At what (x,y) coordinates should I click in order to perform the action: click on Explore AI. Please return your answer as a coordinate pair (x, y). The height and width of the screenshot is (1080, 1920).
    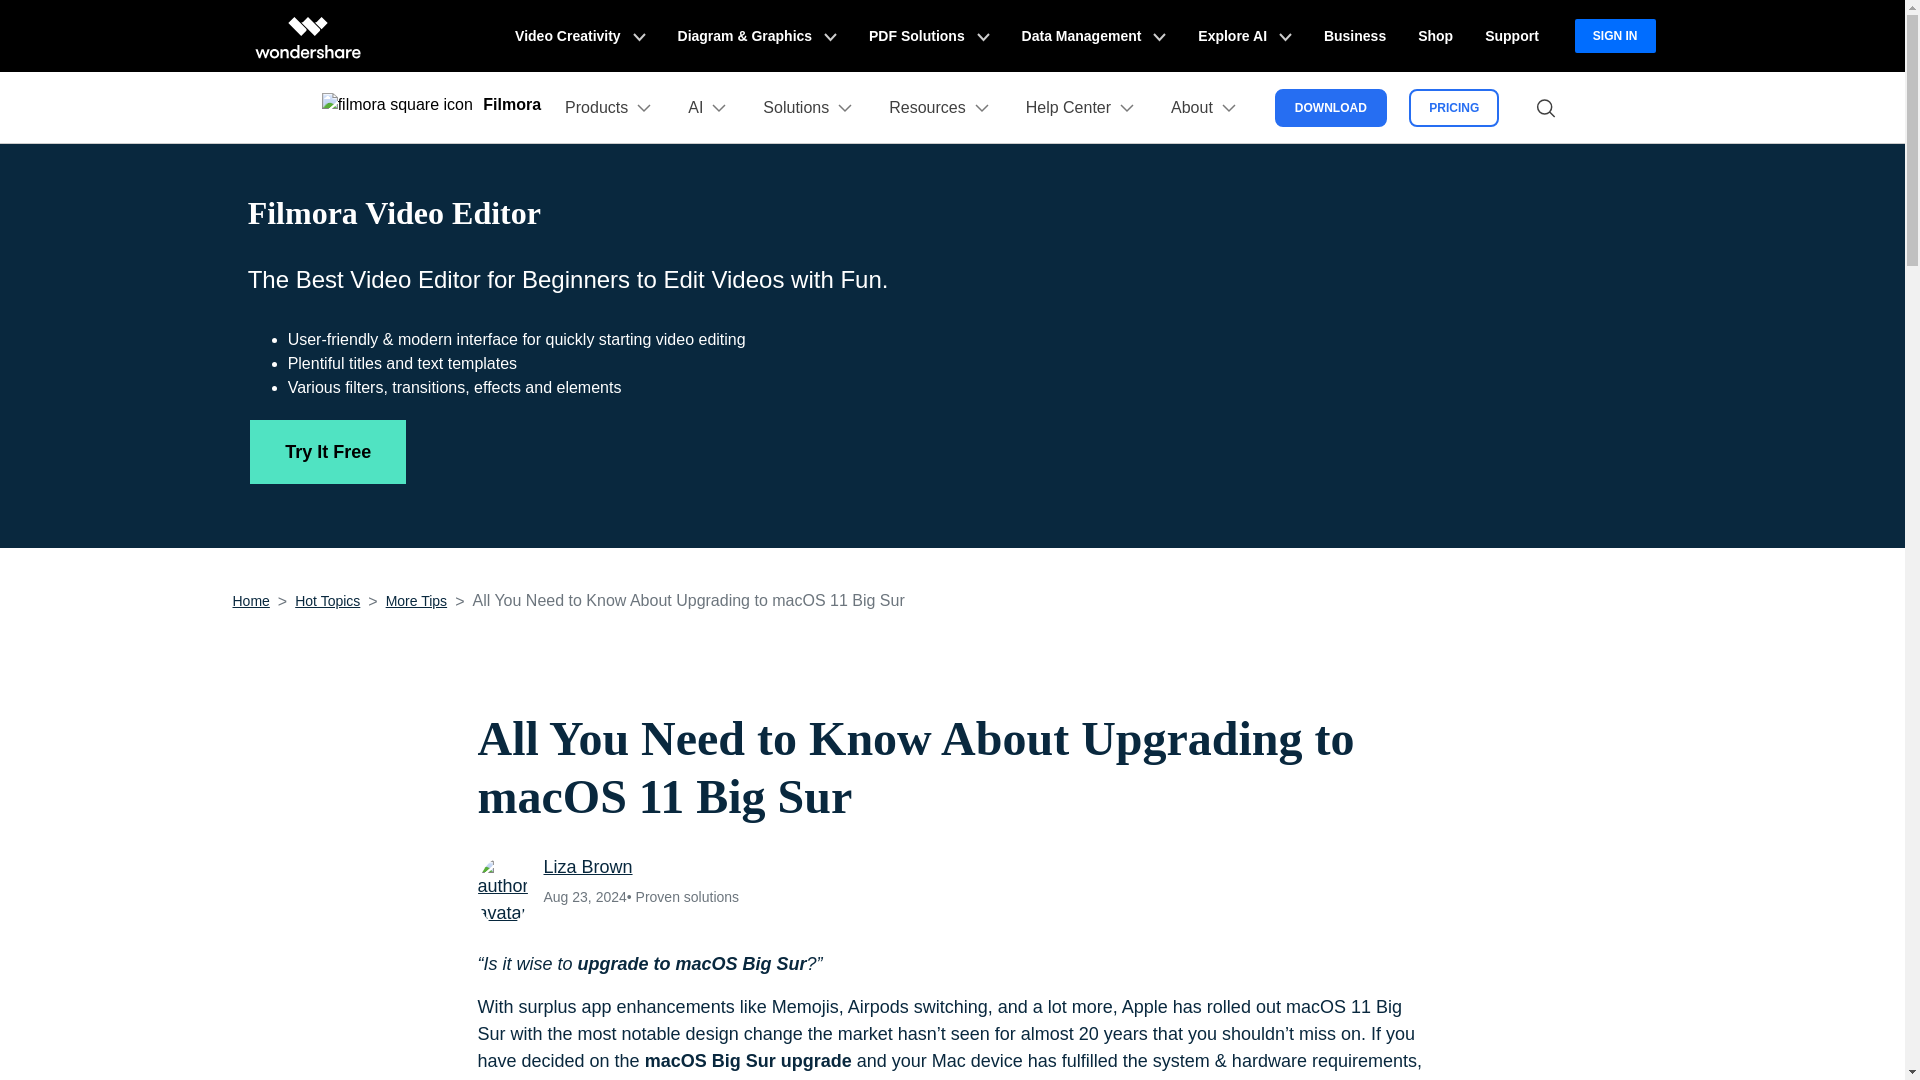
    Looking at the image, I should click on (1244, 36).